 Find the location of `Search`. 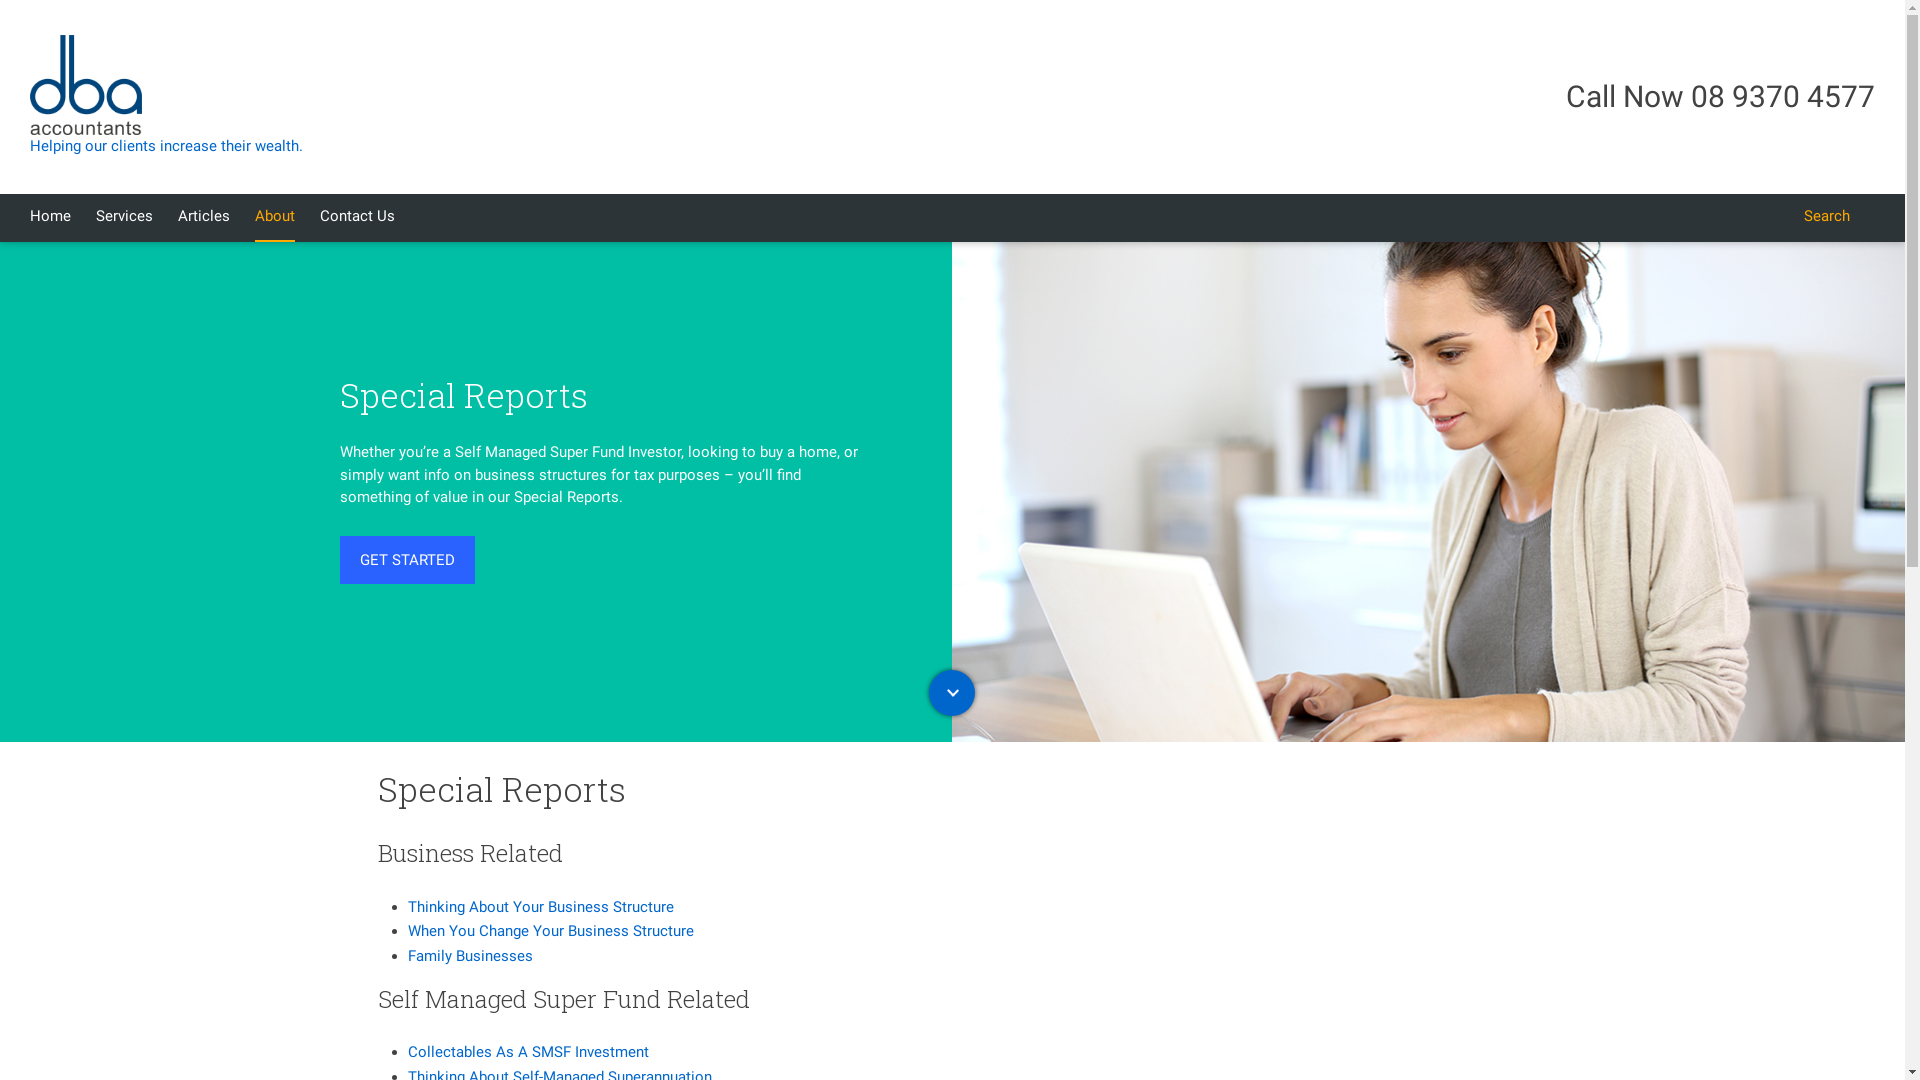

Search is located at coordinates (1827, 218).